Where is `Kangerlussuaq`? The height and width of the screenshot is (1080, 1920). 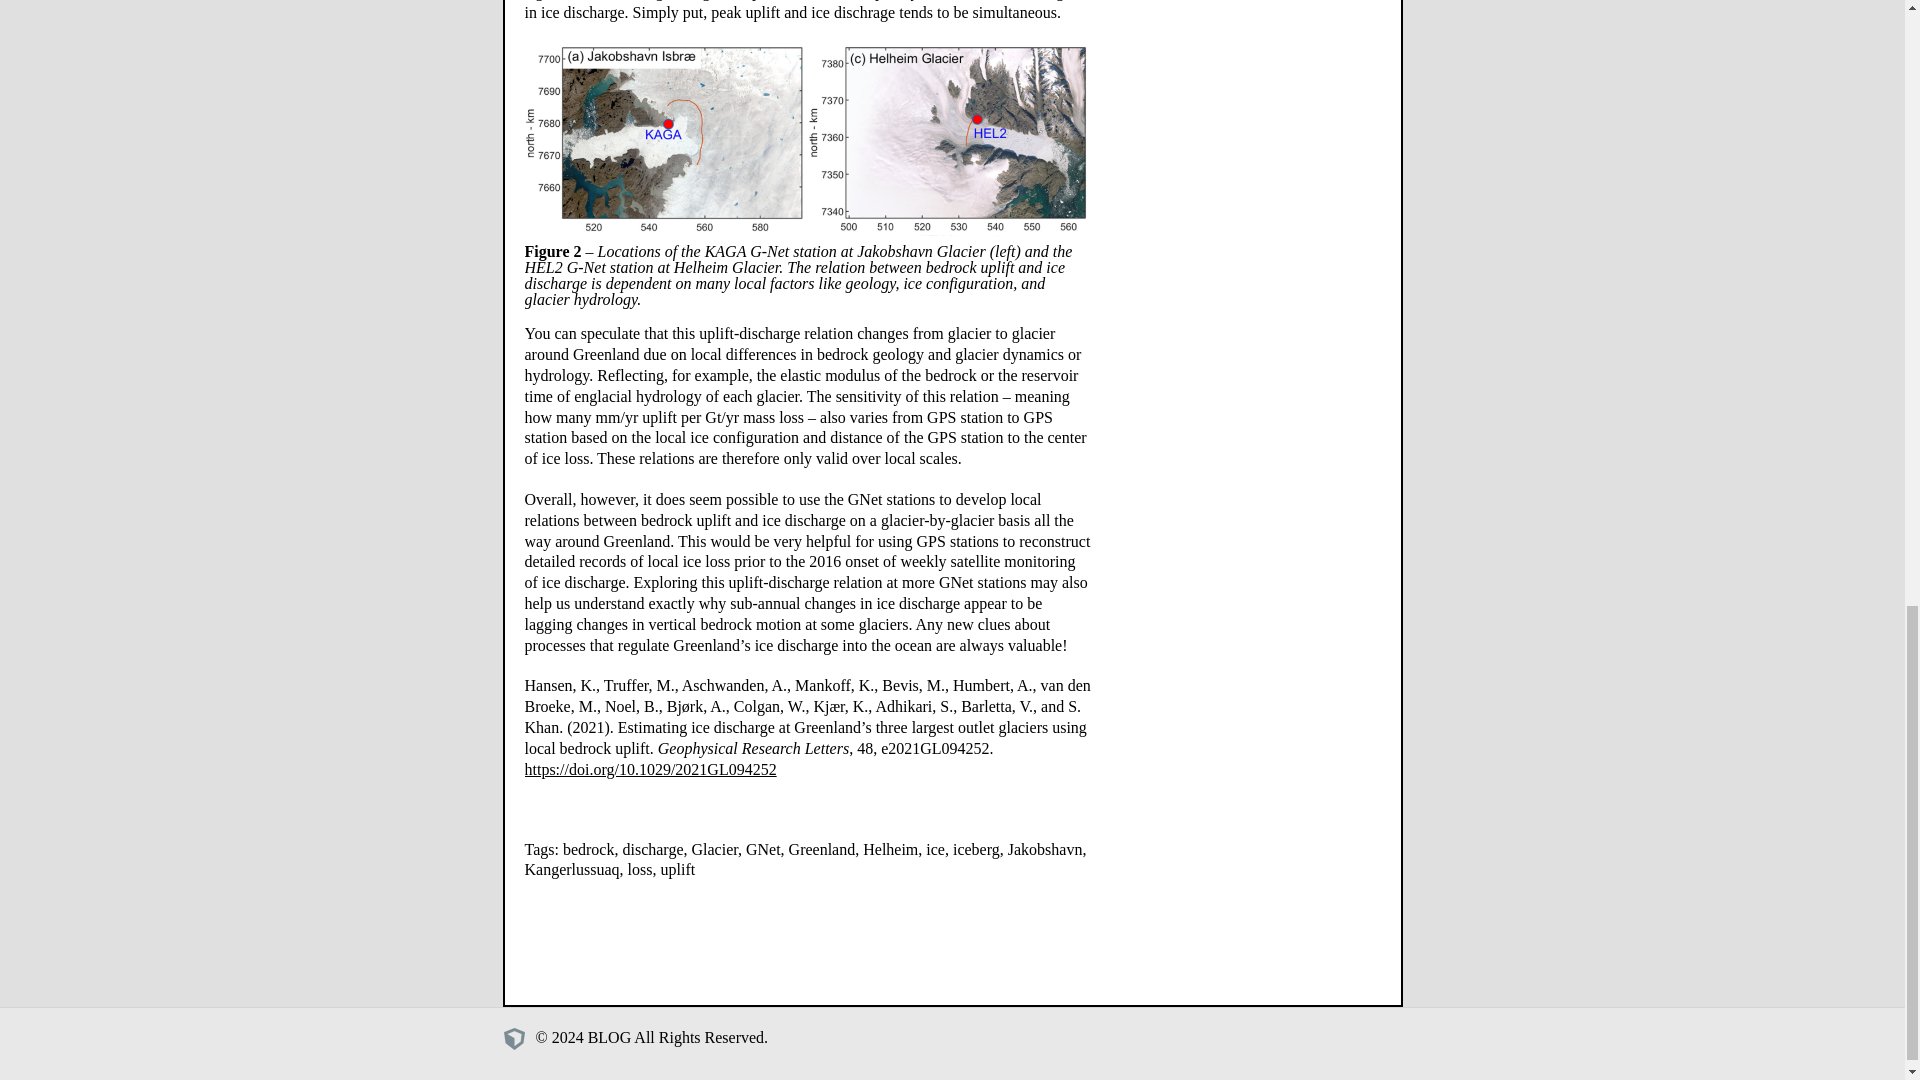
Kangerlussuaq is located at coordinates (571, 869).